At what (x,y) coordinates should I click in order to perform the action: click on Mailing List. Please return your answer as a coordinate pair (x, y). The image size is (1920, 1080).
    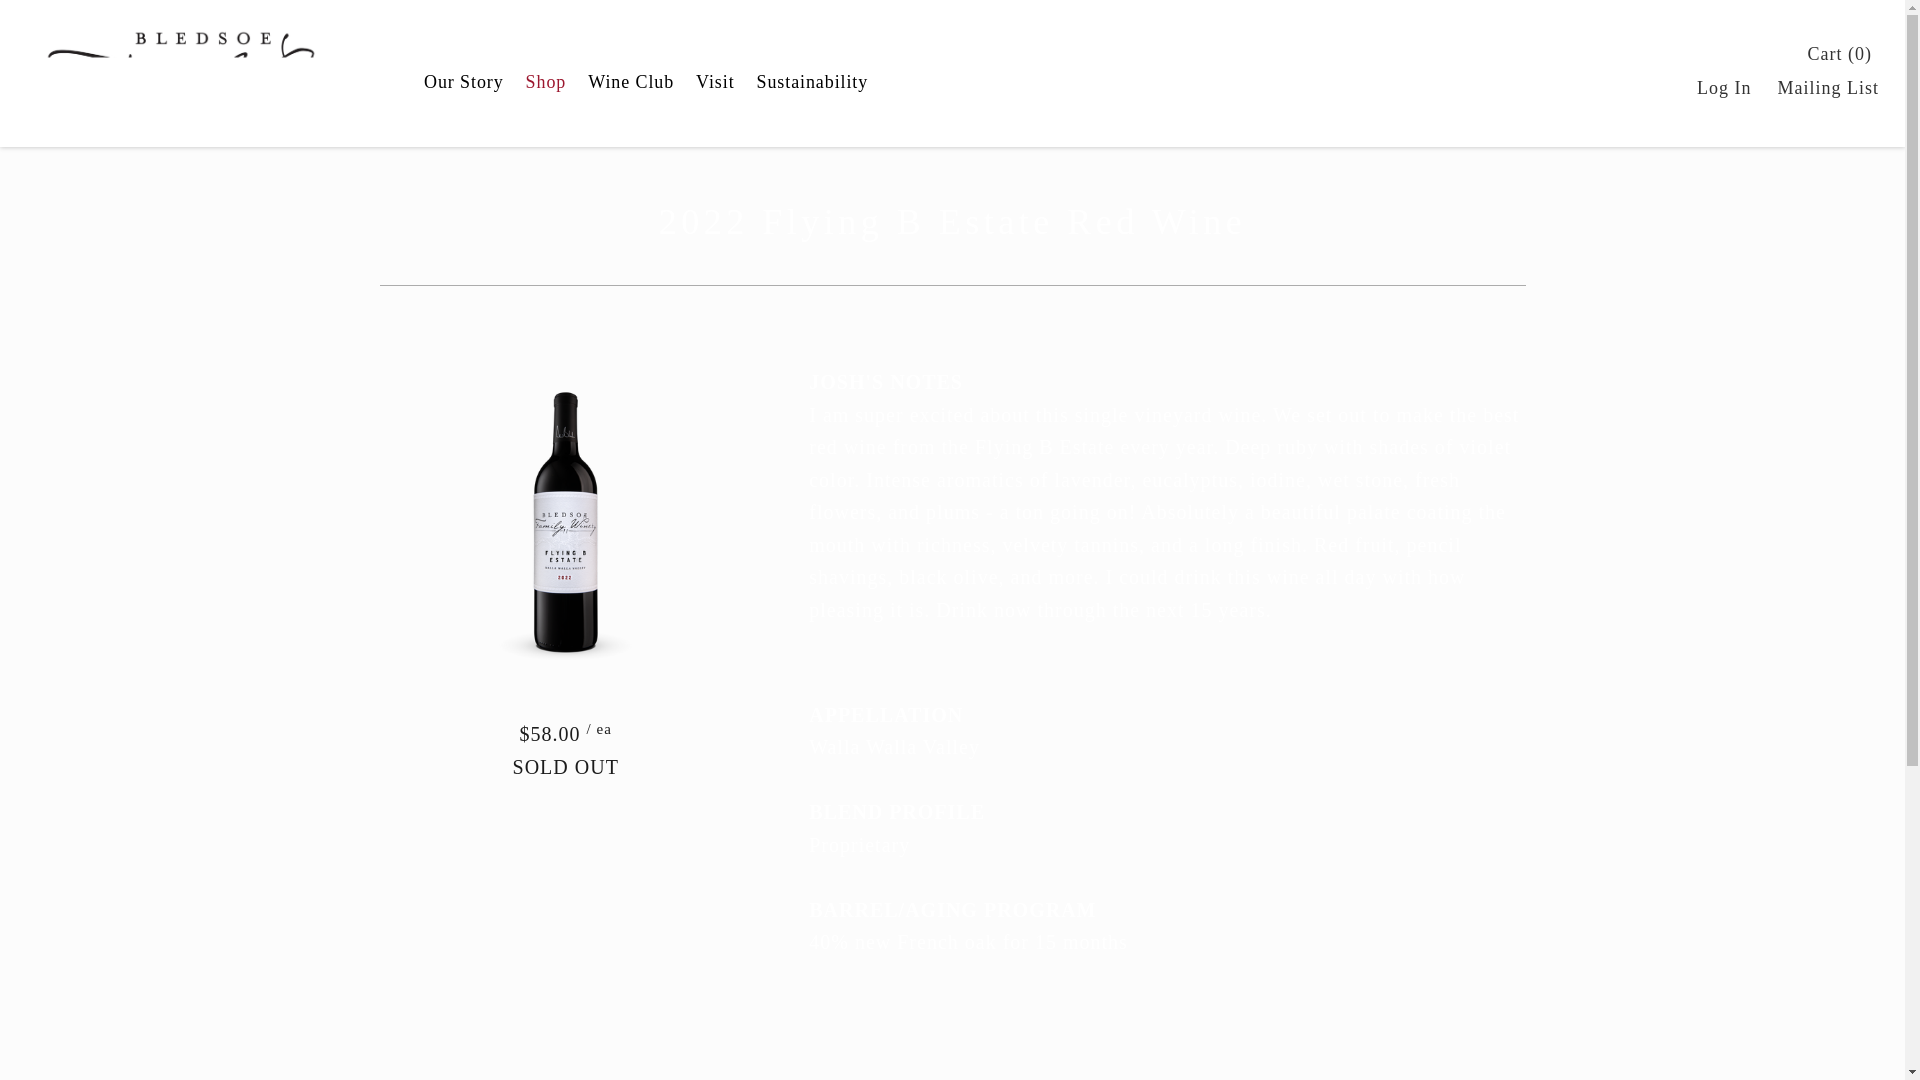
    Looking at the image, I should click on (1828, 88).